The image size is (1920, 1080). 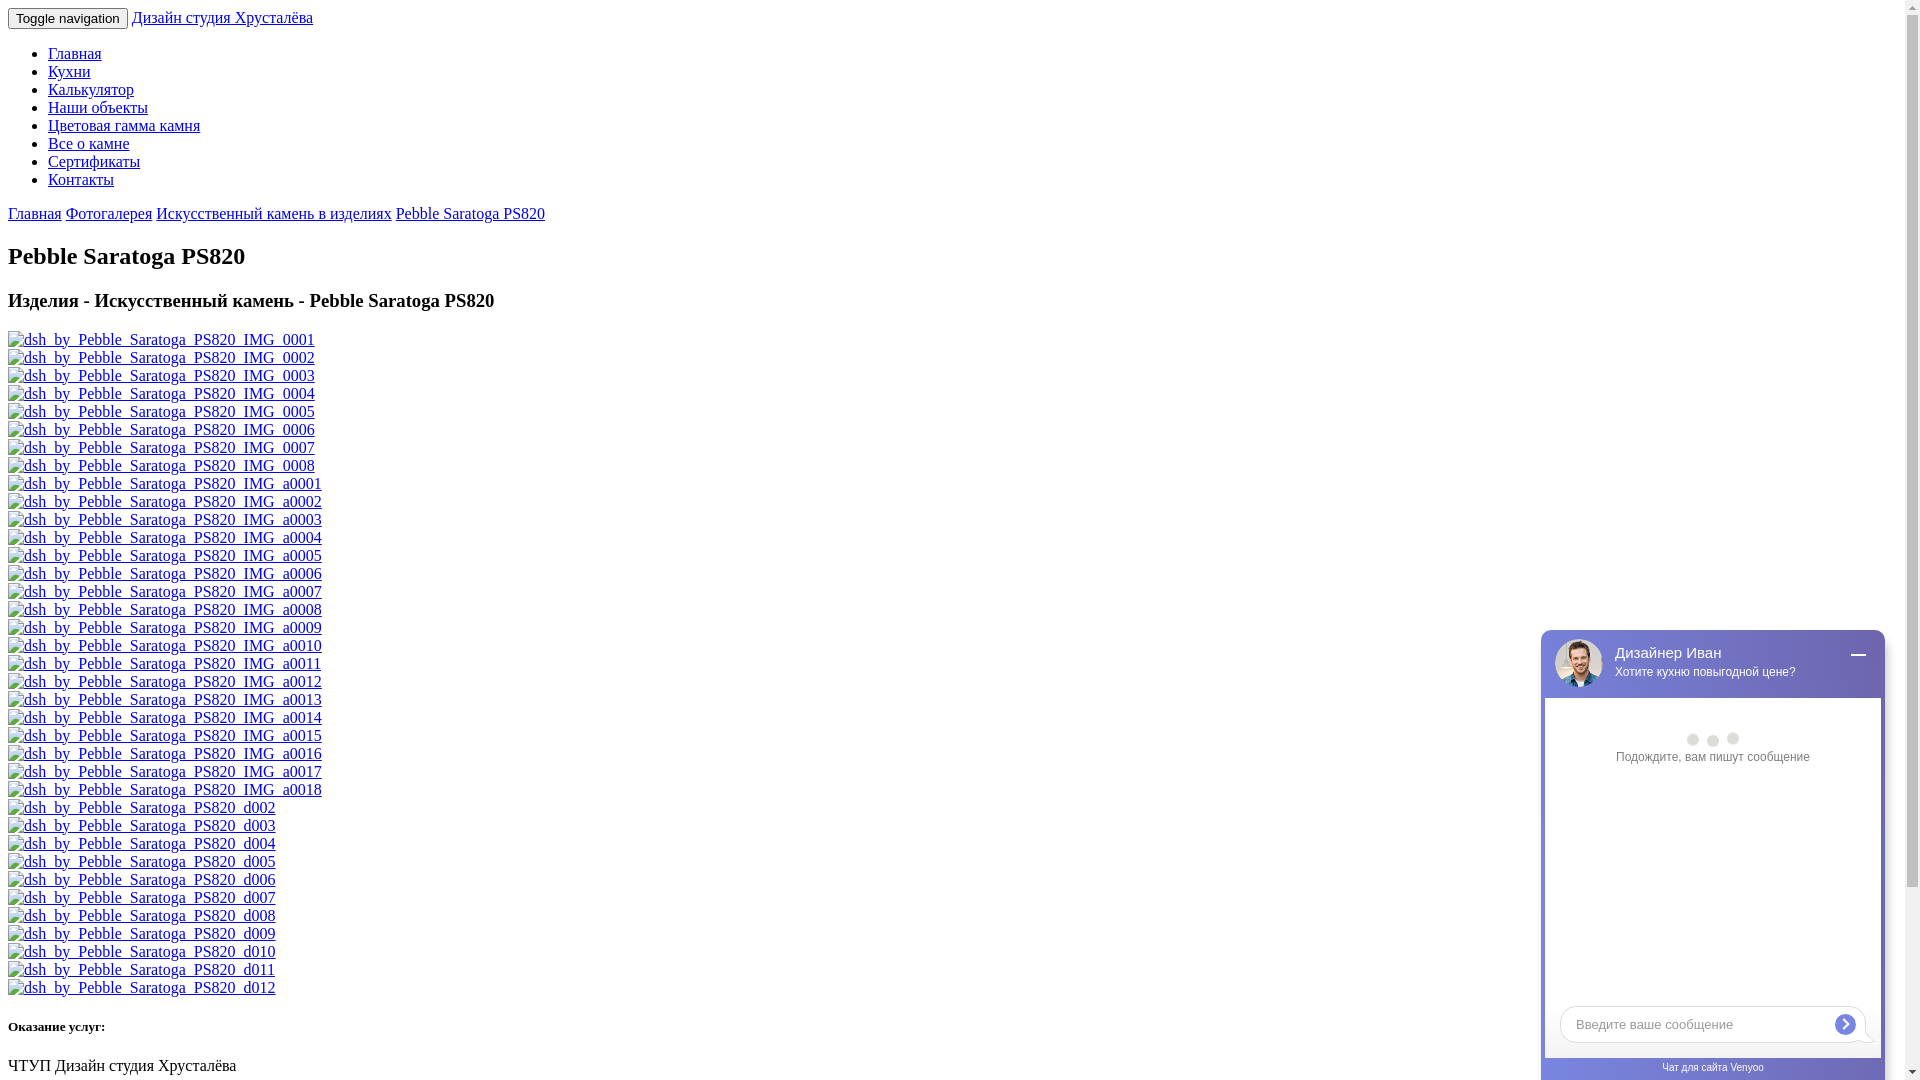 I want to click on  , so click(x=165, y=574).